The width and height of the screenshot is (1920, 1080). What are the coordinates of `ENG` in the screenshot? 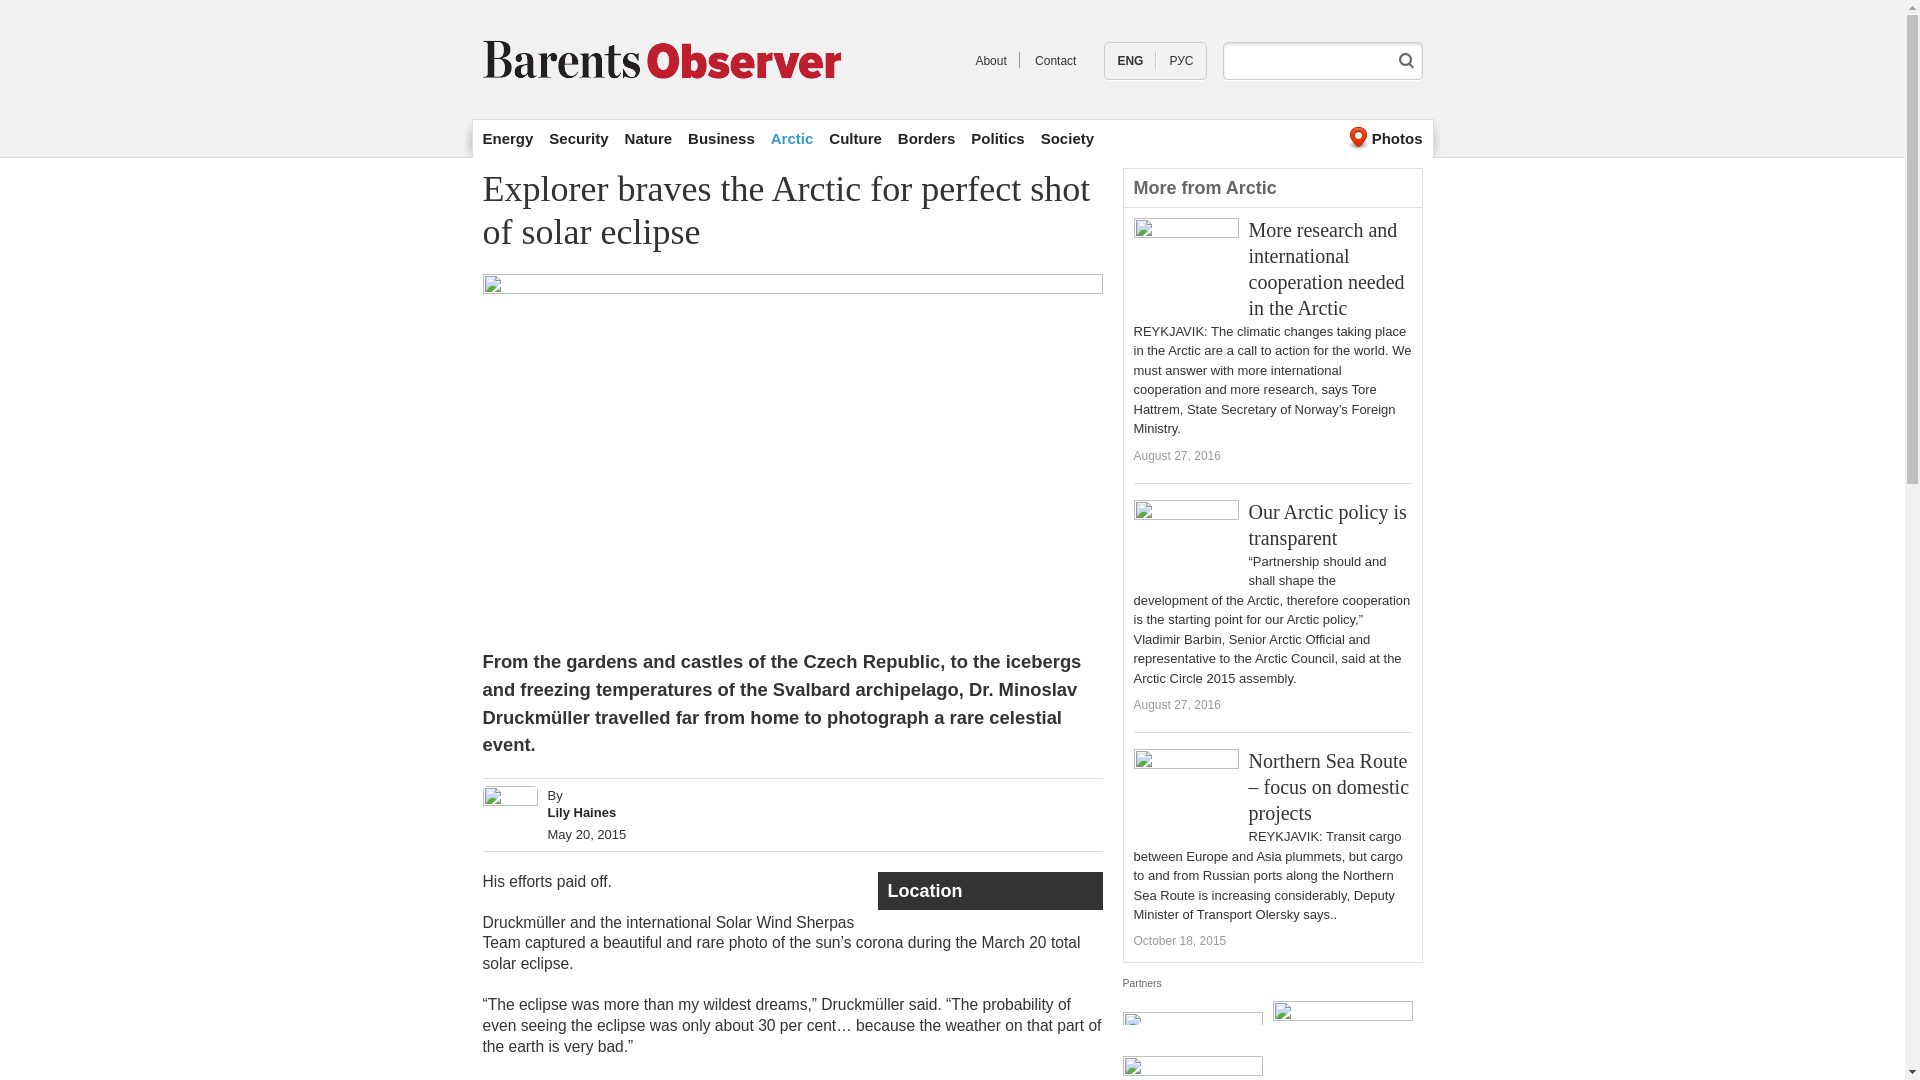 It's located at (1130, 61).